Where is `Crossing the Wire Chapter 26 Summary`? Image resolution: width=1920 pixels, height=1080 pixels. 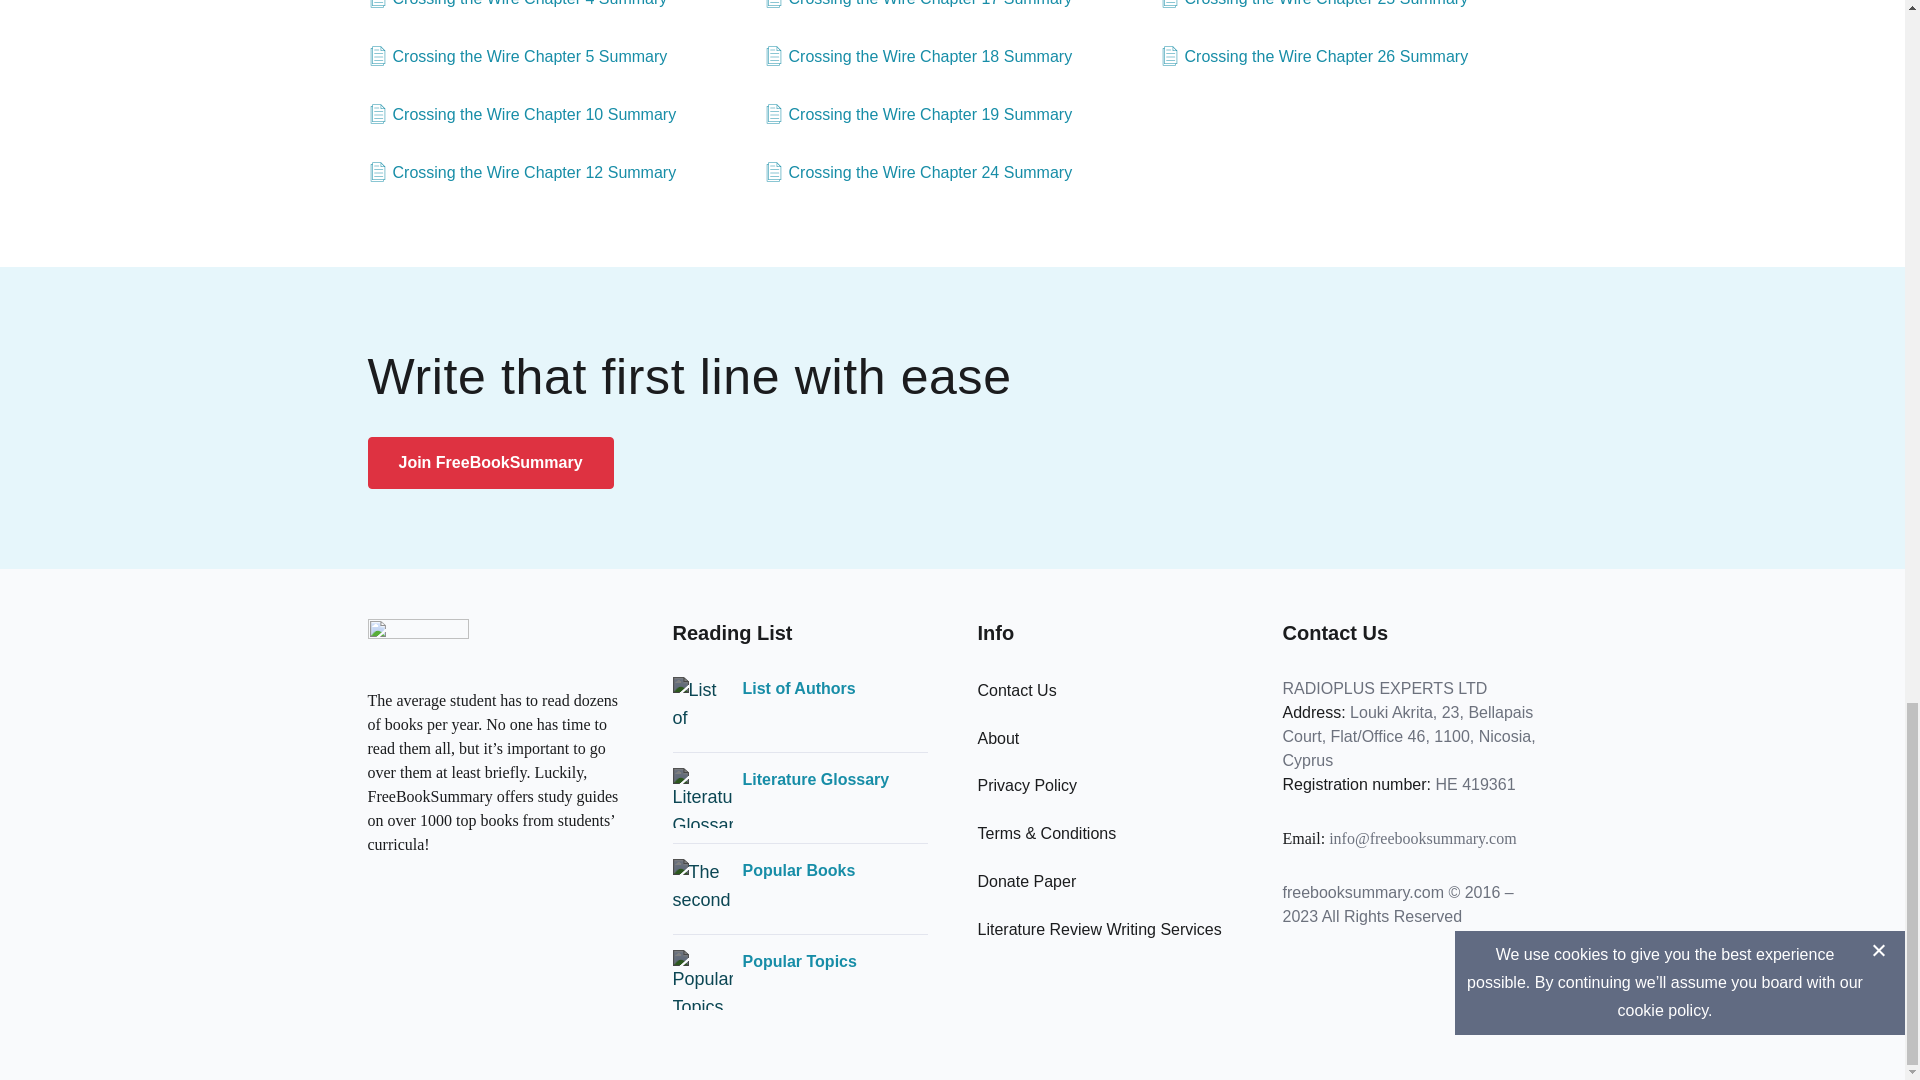
Crossing the Wire Chapter 26 Summary is located at coordinates (1314, 57).